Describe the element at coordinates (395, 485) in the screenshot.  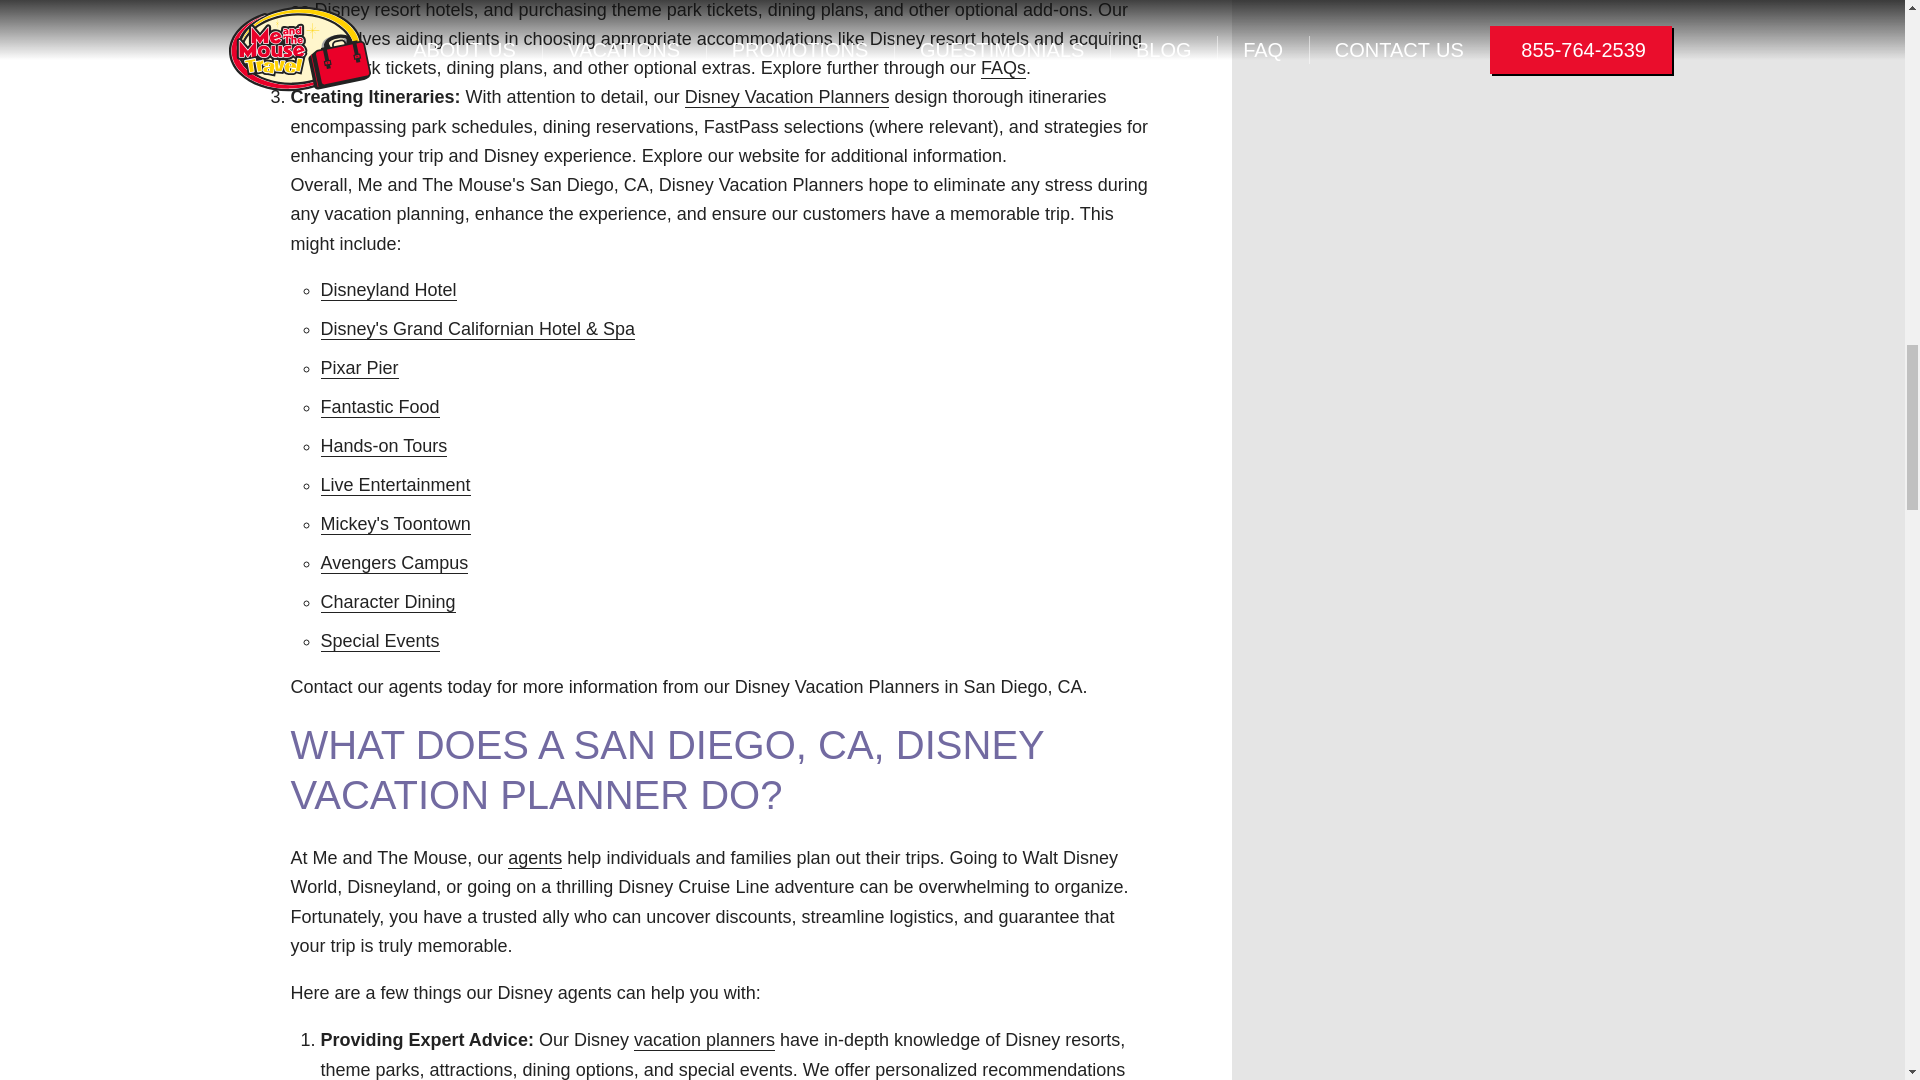
I see `Live Entertainment` at that location.